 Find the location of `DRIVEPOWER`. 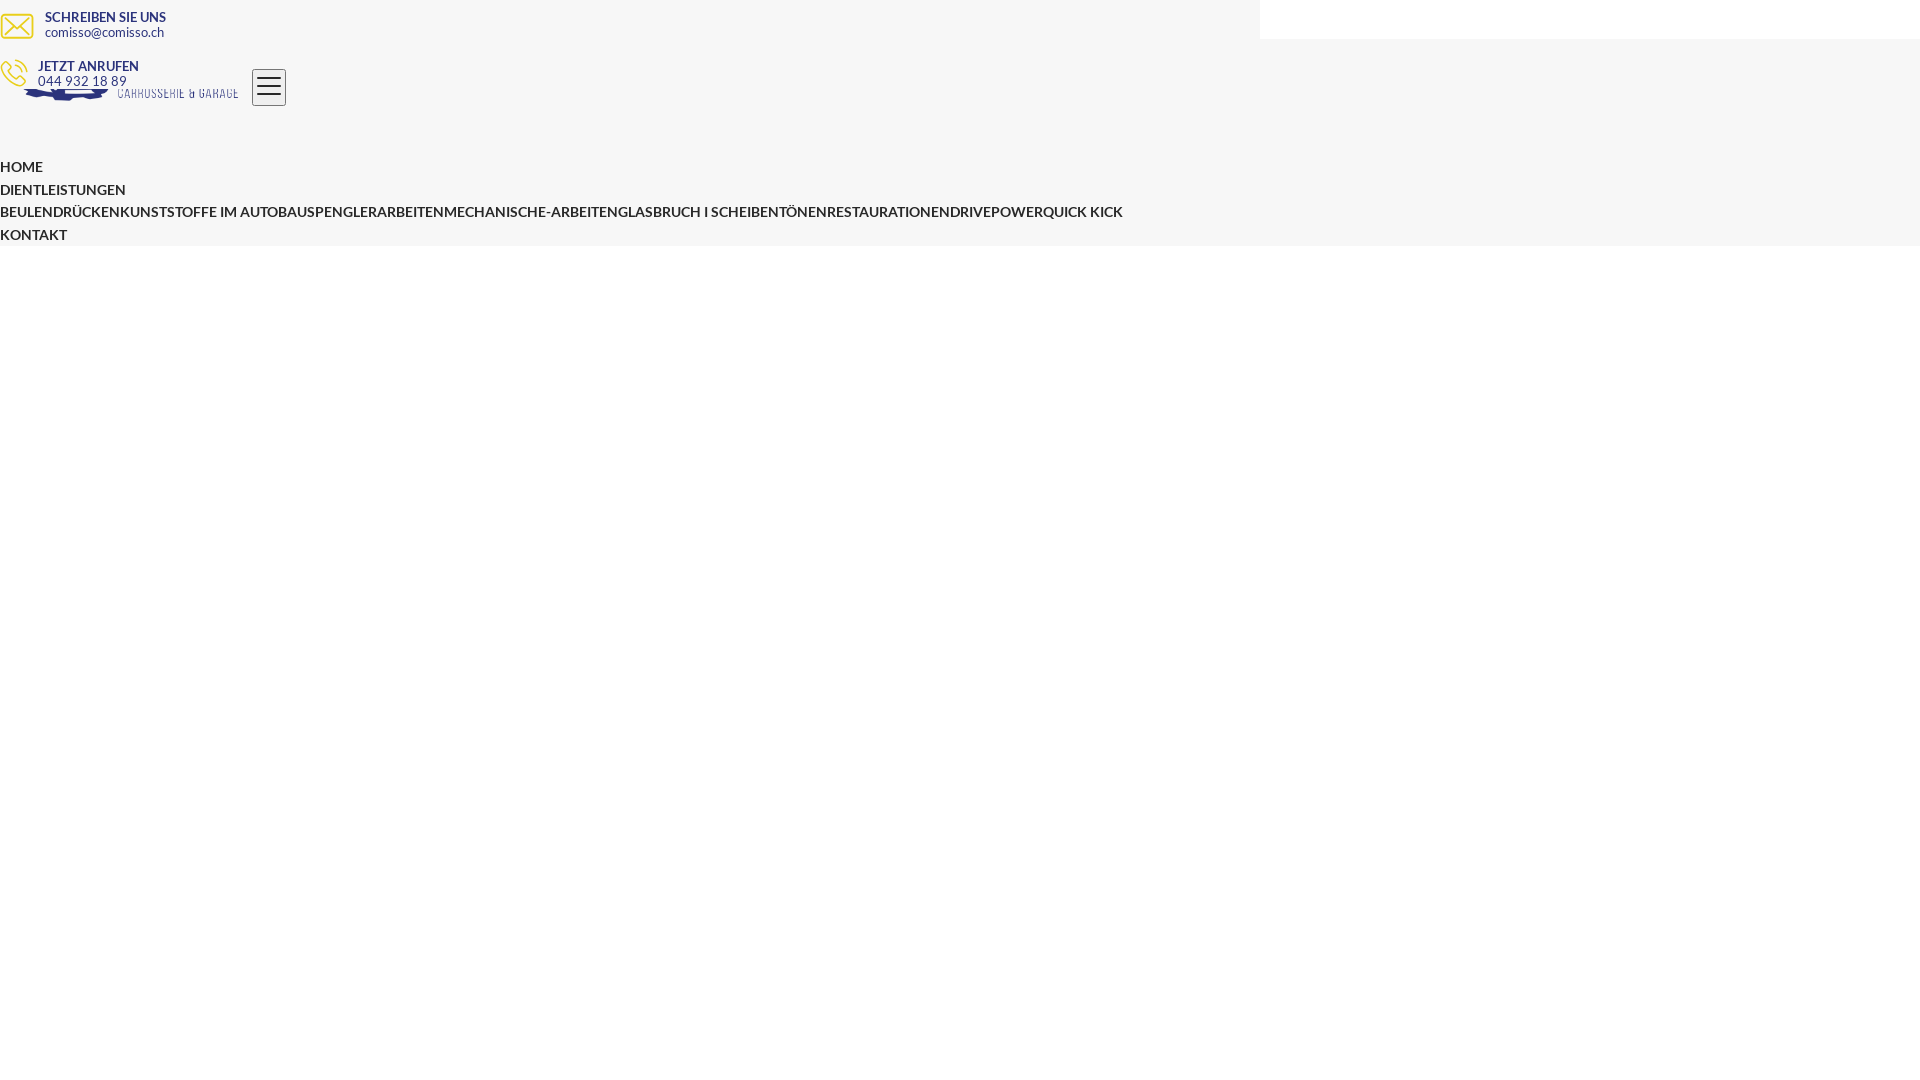

DRIVEPOWER is located at coordinates (996, 212).